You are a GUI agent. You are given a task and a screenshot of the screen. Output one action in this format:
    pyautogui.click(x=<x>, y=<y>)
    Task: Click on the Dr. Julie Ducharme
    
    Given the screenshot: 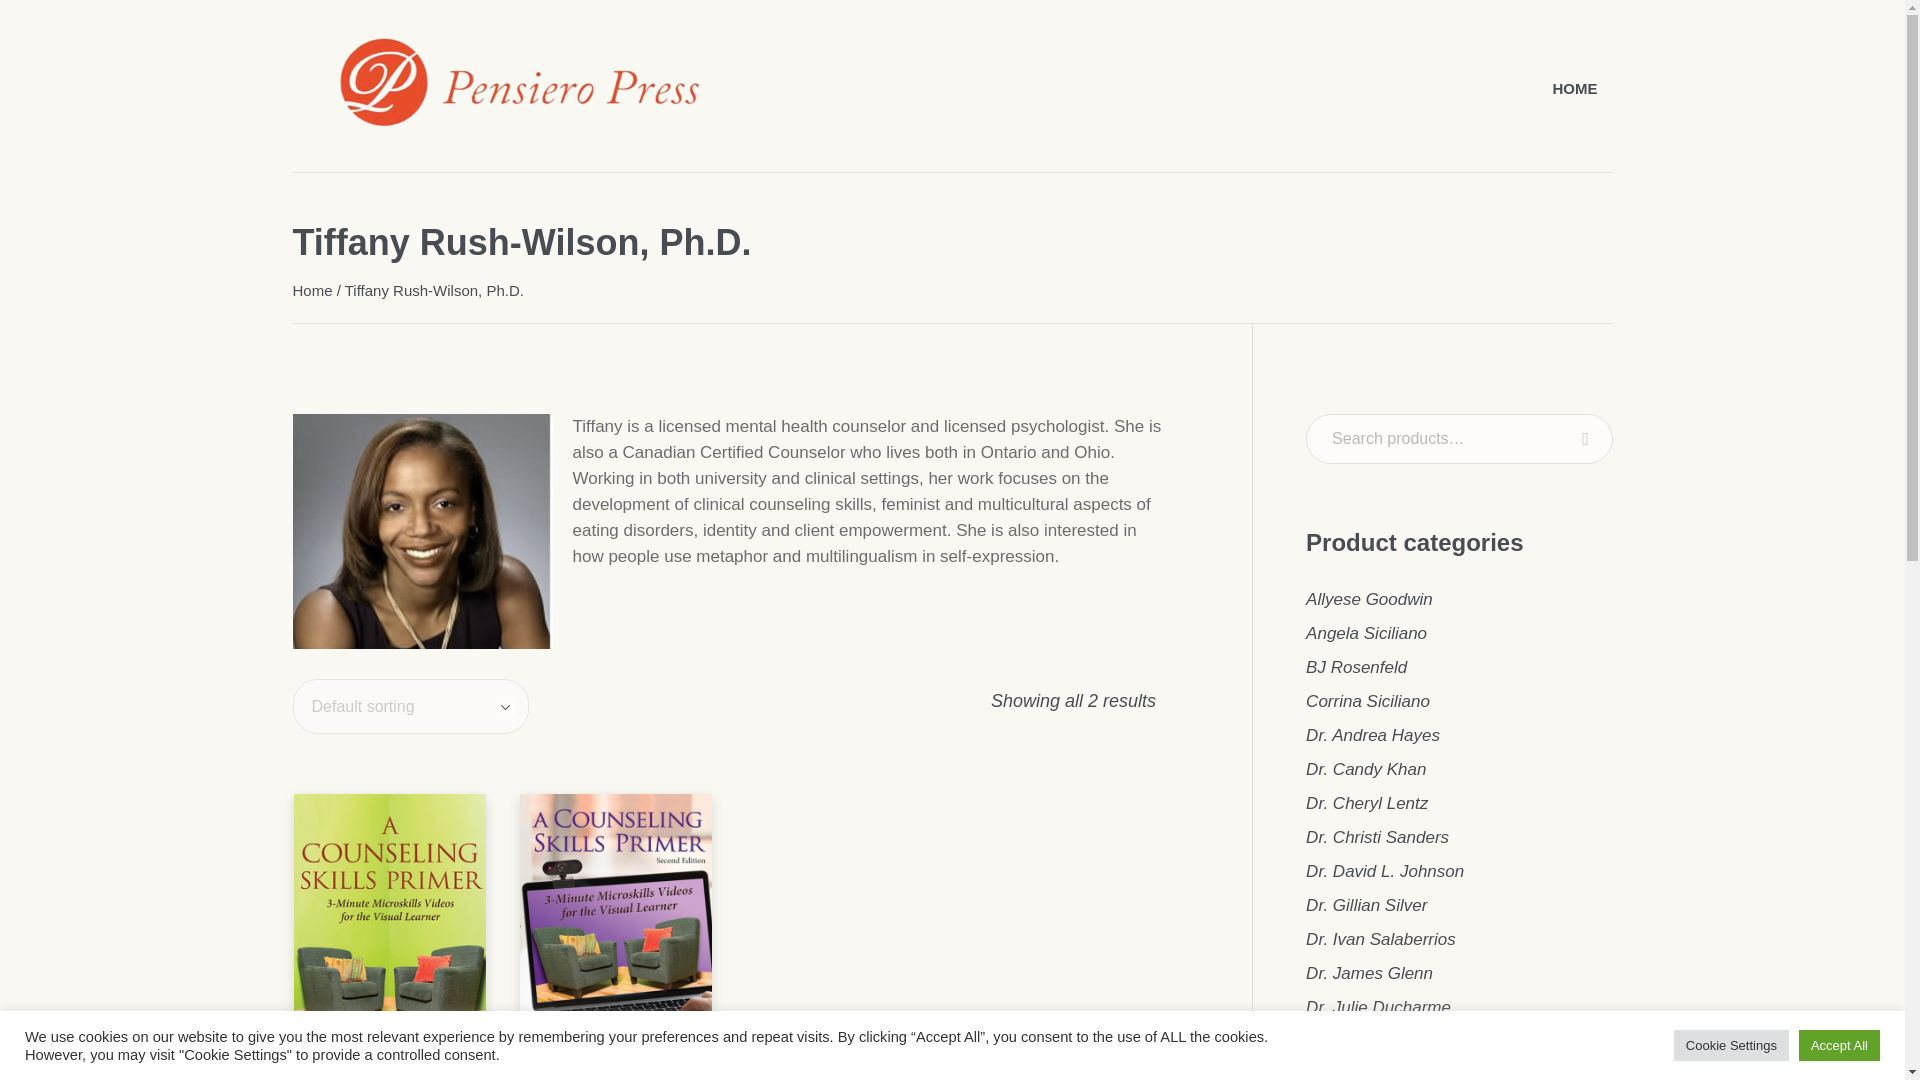 What is the action you would take?
    pyautogui.click(x=1378, y=1007)
    